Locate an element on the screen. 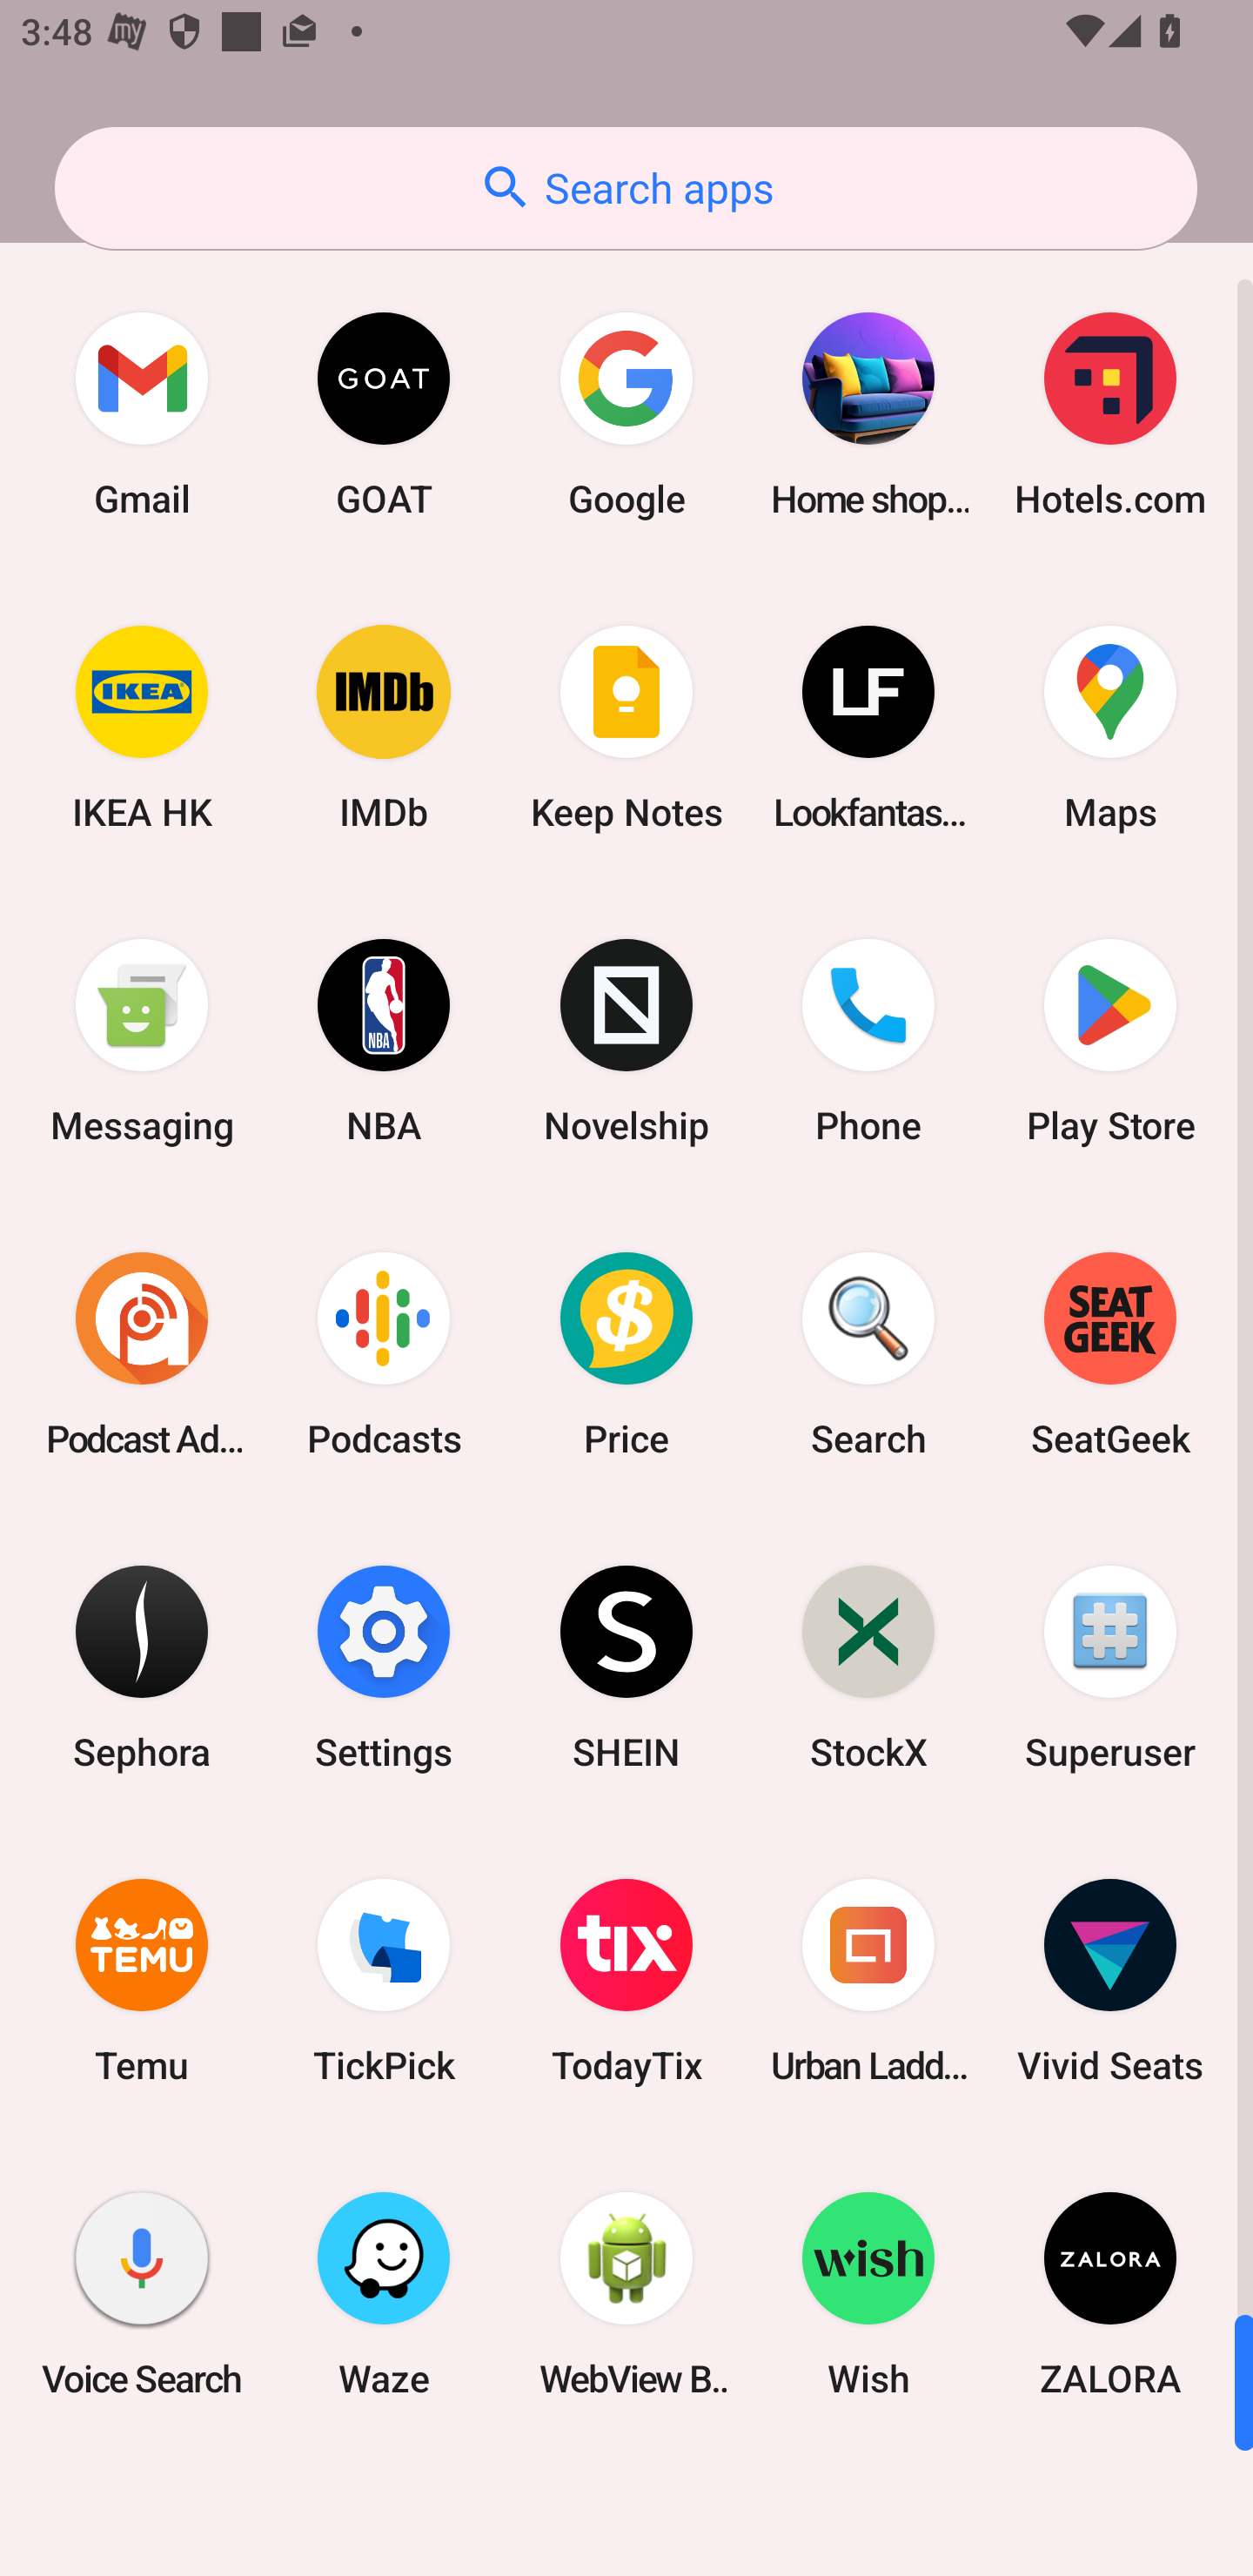 The image size is (1253, 2576). SeatGeek is located at coordinates (1110, 1353).